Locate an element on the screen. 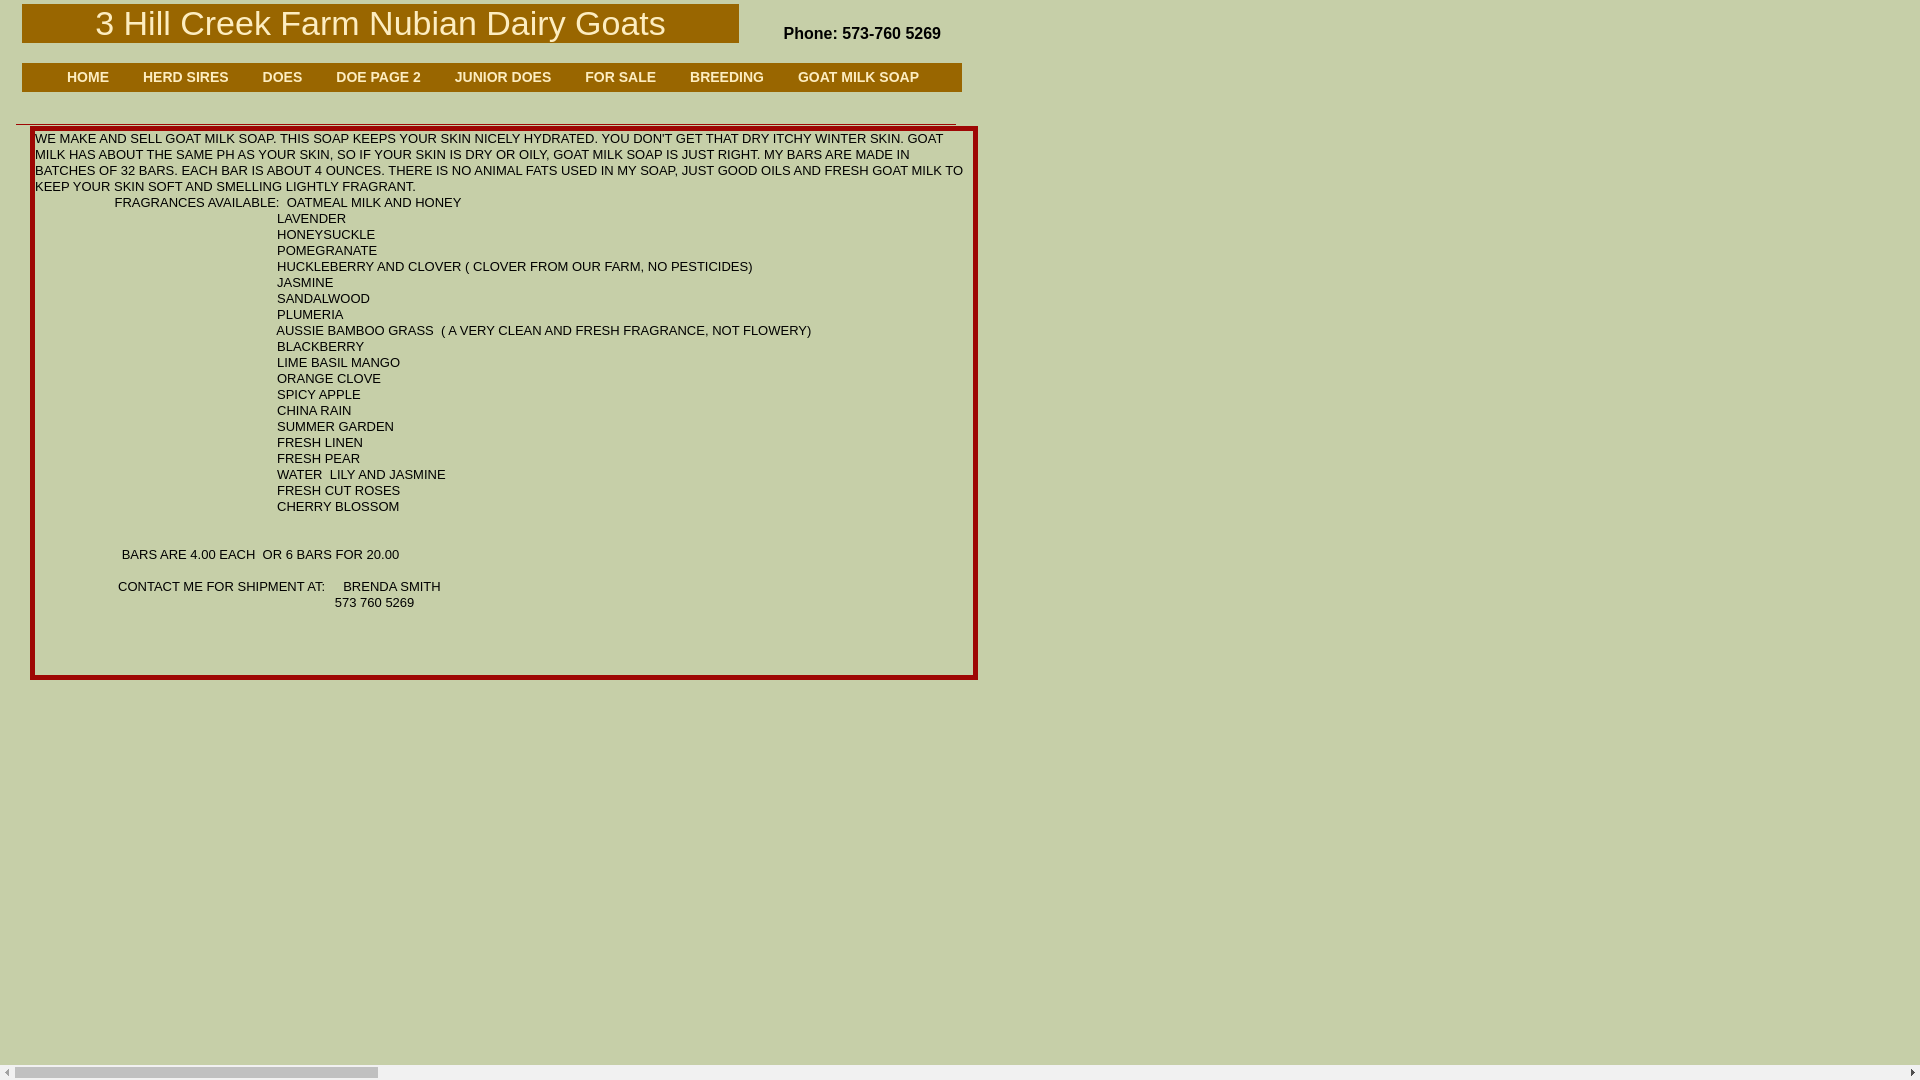 Image resolution: width=1920 pixels, height=1080 pixels. DOE PAGE 2 is located at coordinates (378, 82).